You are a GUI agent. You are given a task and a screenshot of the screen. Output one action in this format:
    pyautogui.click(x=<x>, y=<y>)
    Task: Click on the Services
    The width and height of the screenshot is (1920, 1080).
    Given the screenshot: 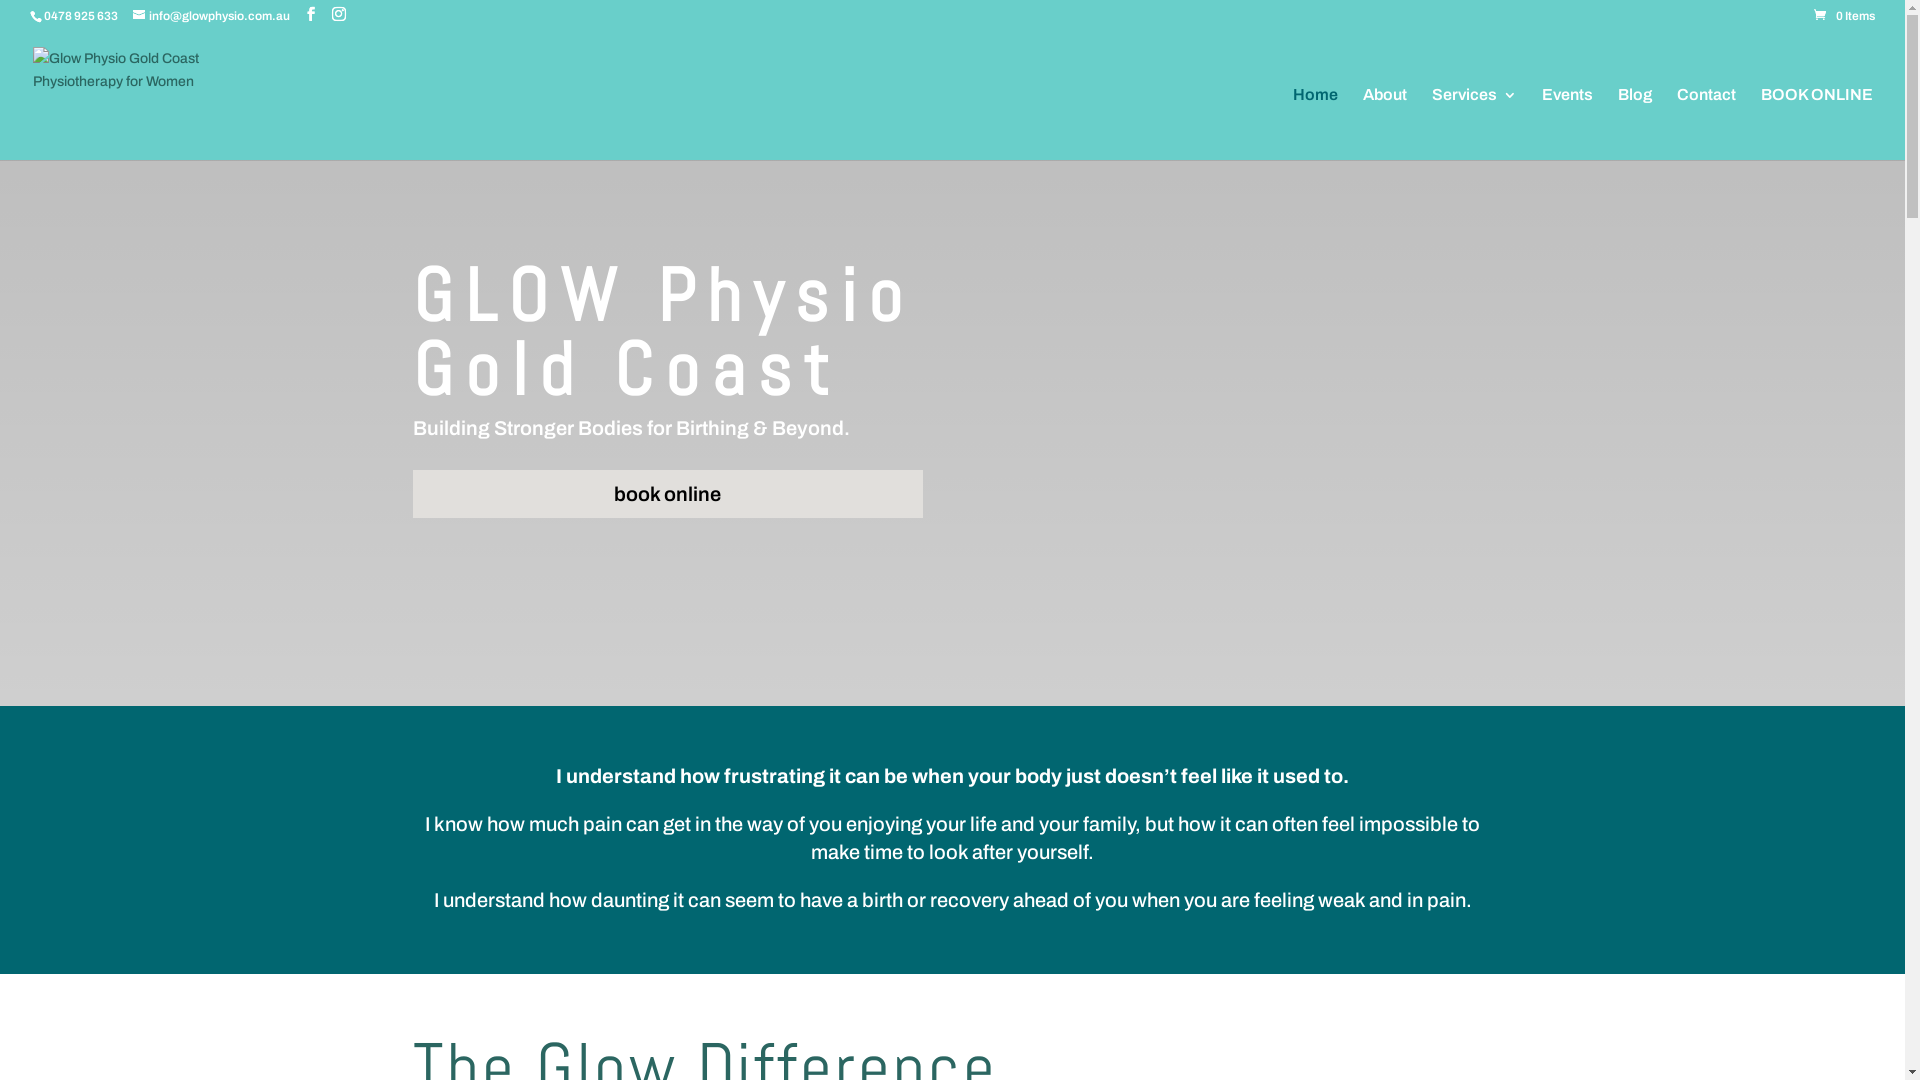 What is the action you would take?
    pyautogui.click(x=1474, y=124)
    